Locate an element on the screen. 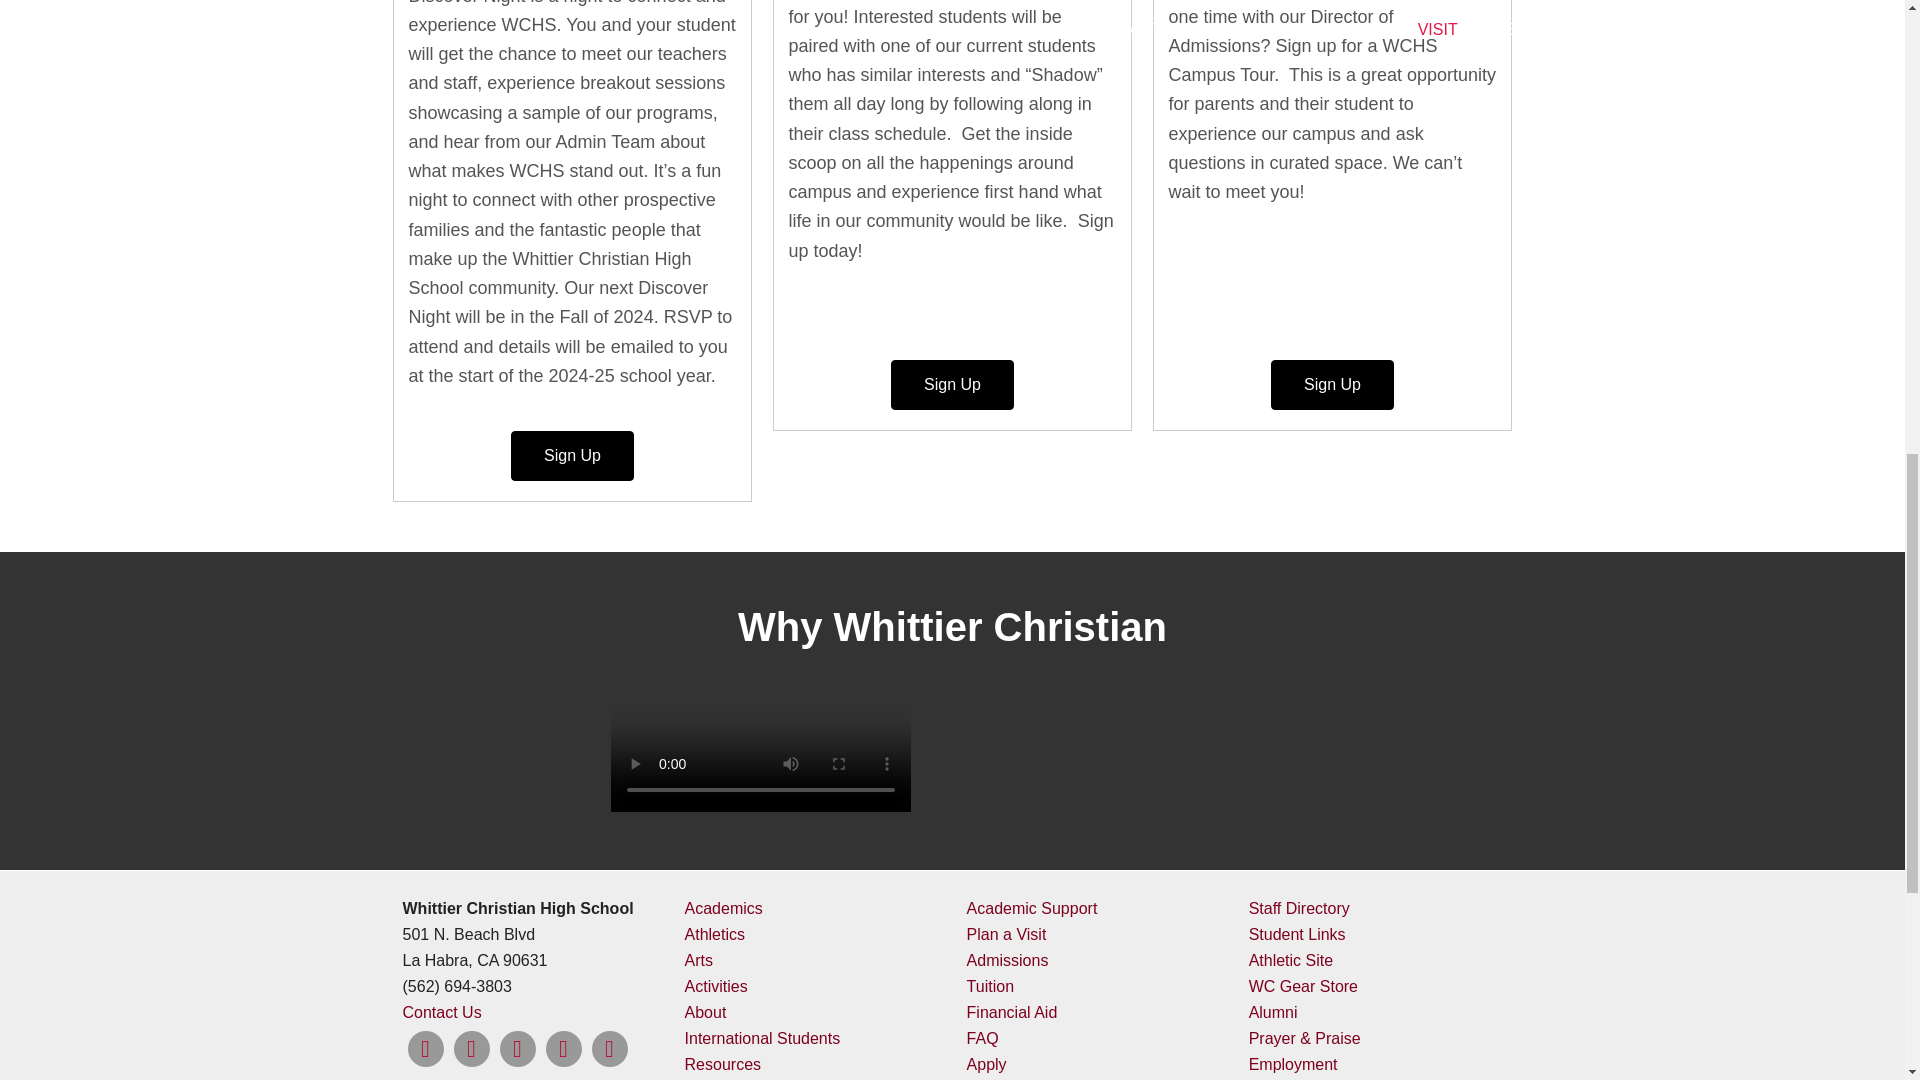 Image resolution: width=1920 pixels, height=1080 pixels. About is located at coordinates (706, 1012).